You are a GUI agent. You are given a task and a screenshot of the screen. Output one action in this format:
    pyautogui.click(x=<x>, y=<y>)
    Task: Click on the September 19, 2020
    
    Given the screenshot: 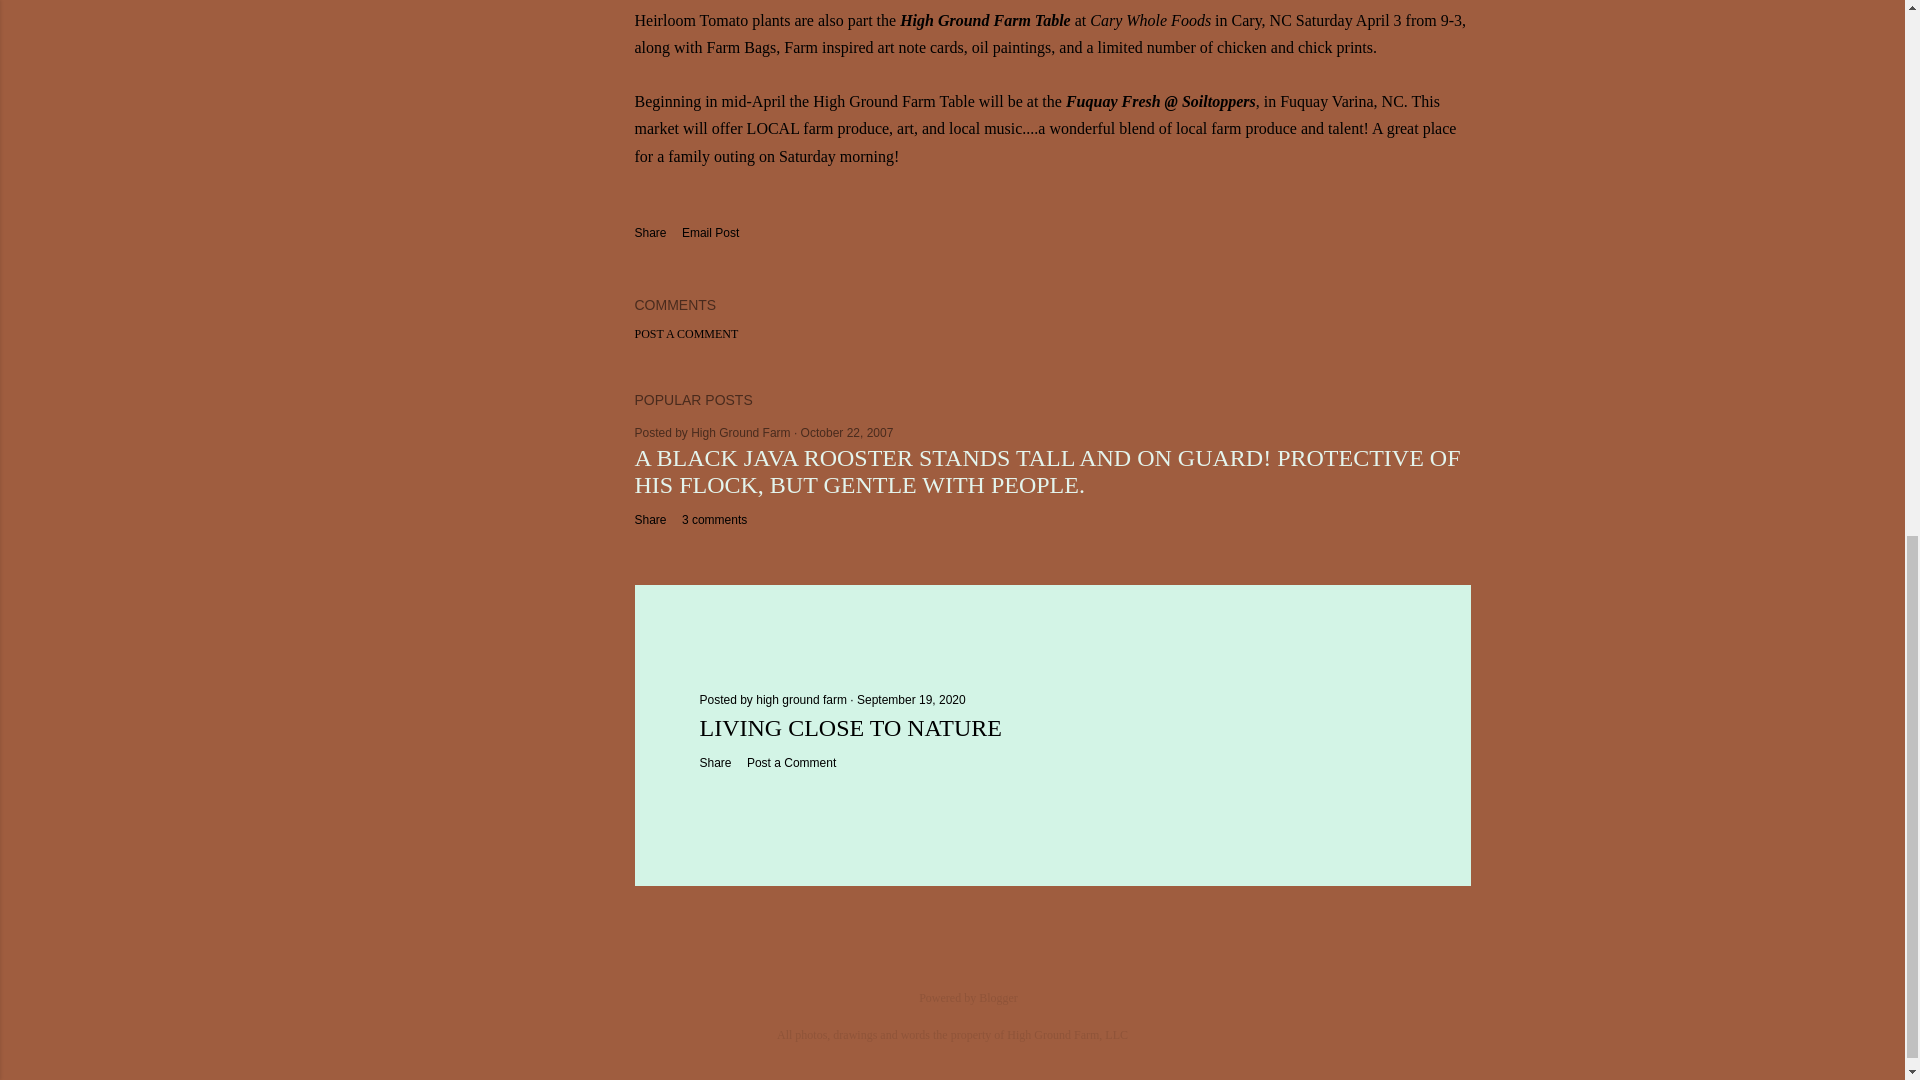 What is the action you would take?
    pyautogui.click(x=910, y=700)
    